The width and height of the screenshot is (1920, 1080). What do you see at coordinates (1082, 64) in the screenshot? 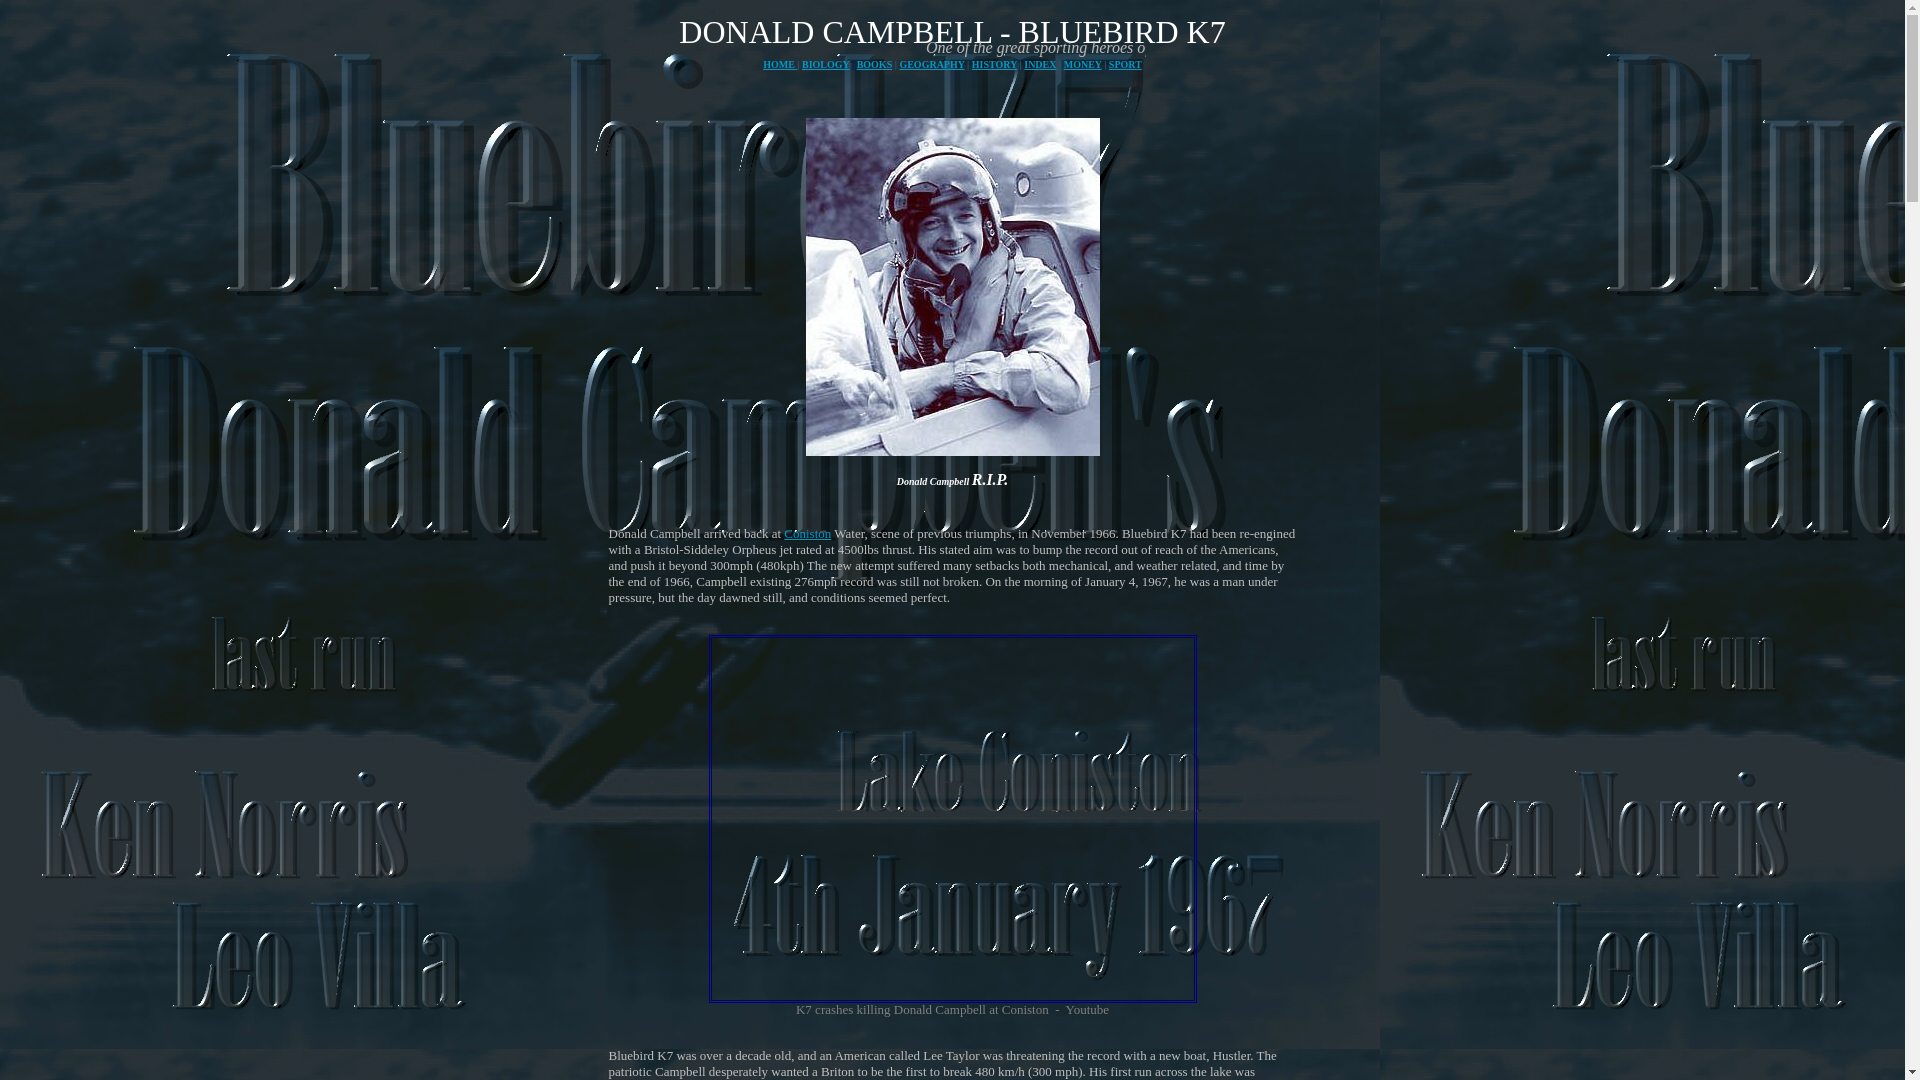
I see `MONEY` at bounding box center [1082, 64].